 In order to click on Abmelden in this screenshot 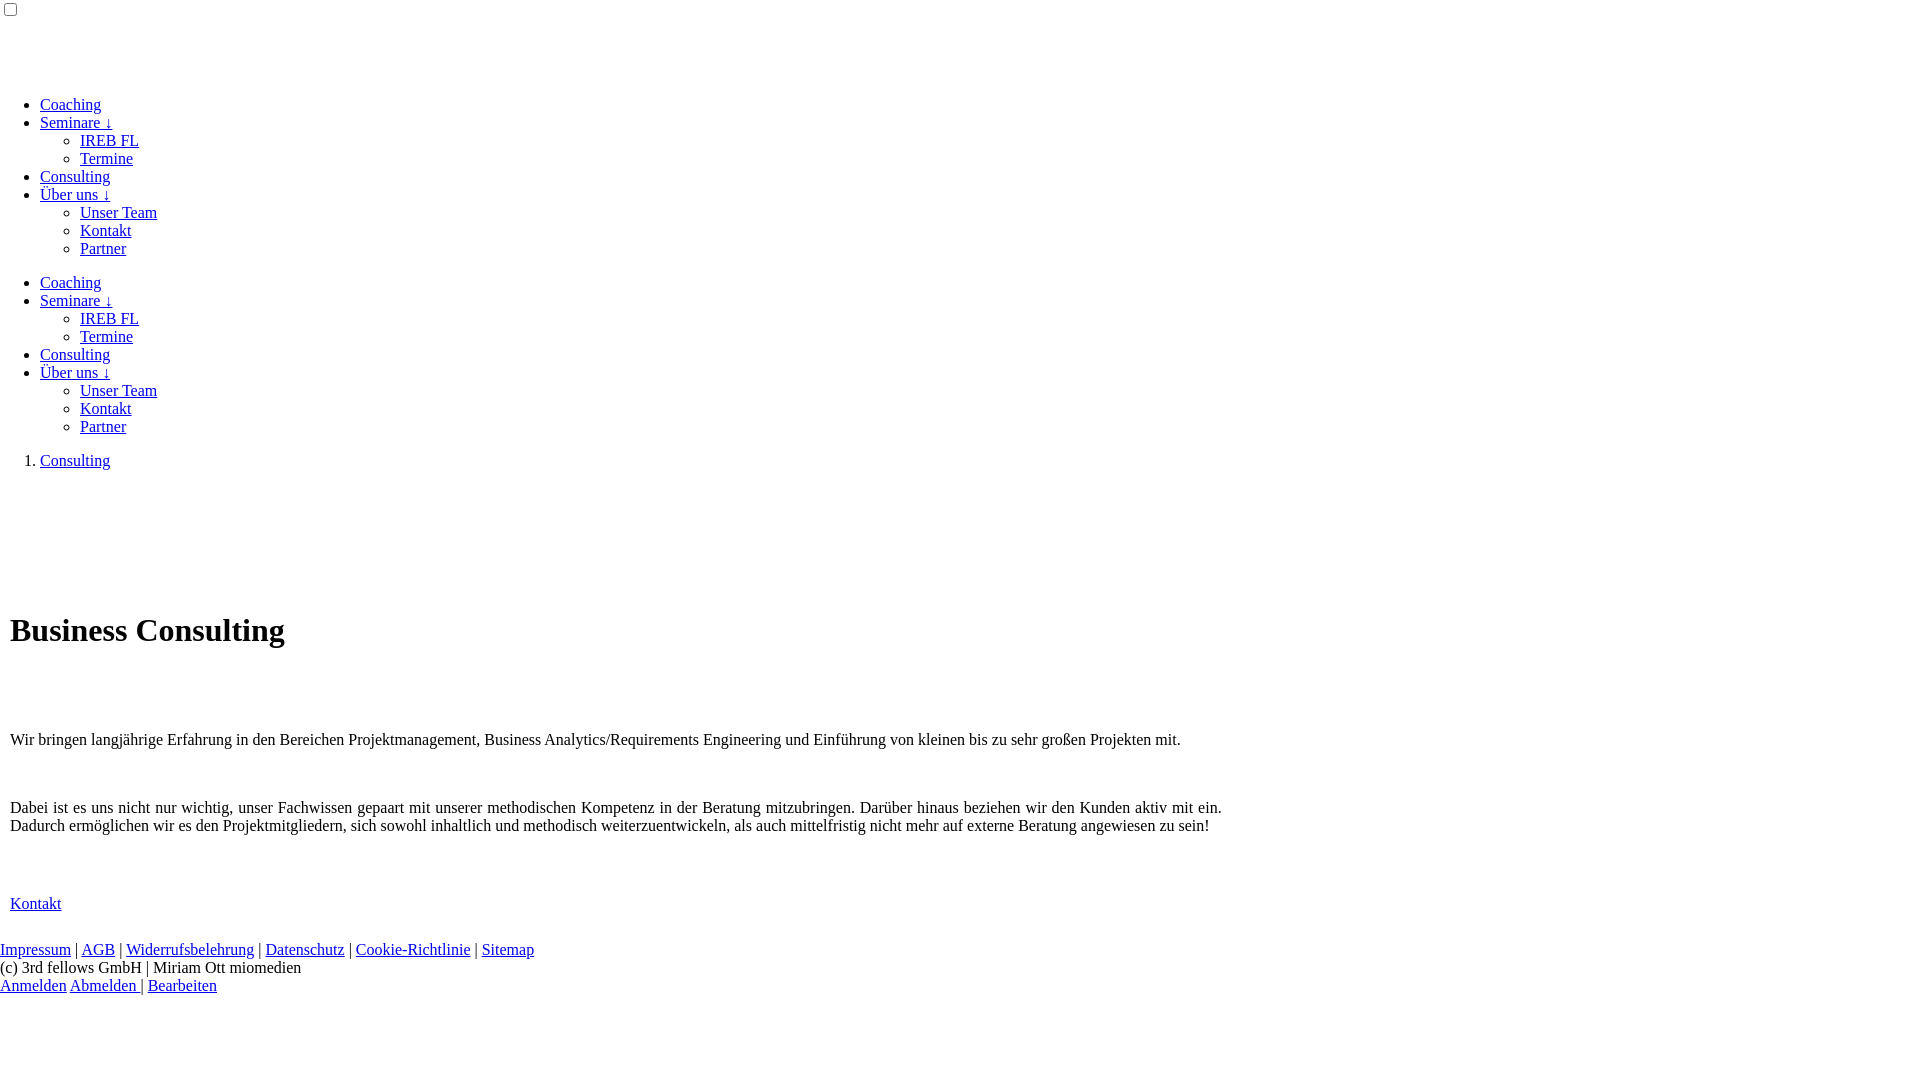, I will do `click(106, 986)`.